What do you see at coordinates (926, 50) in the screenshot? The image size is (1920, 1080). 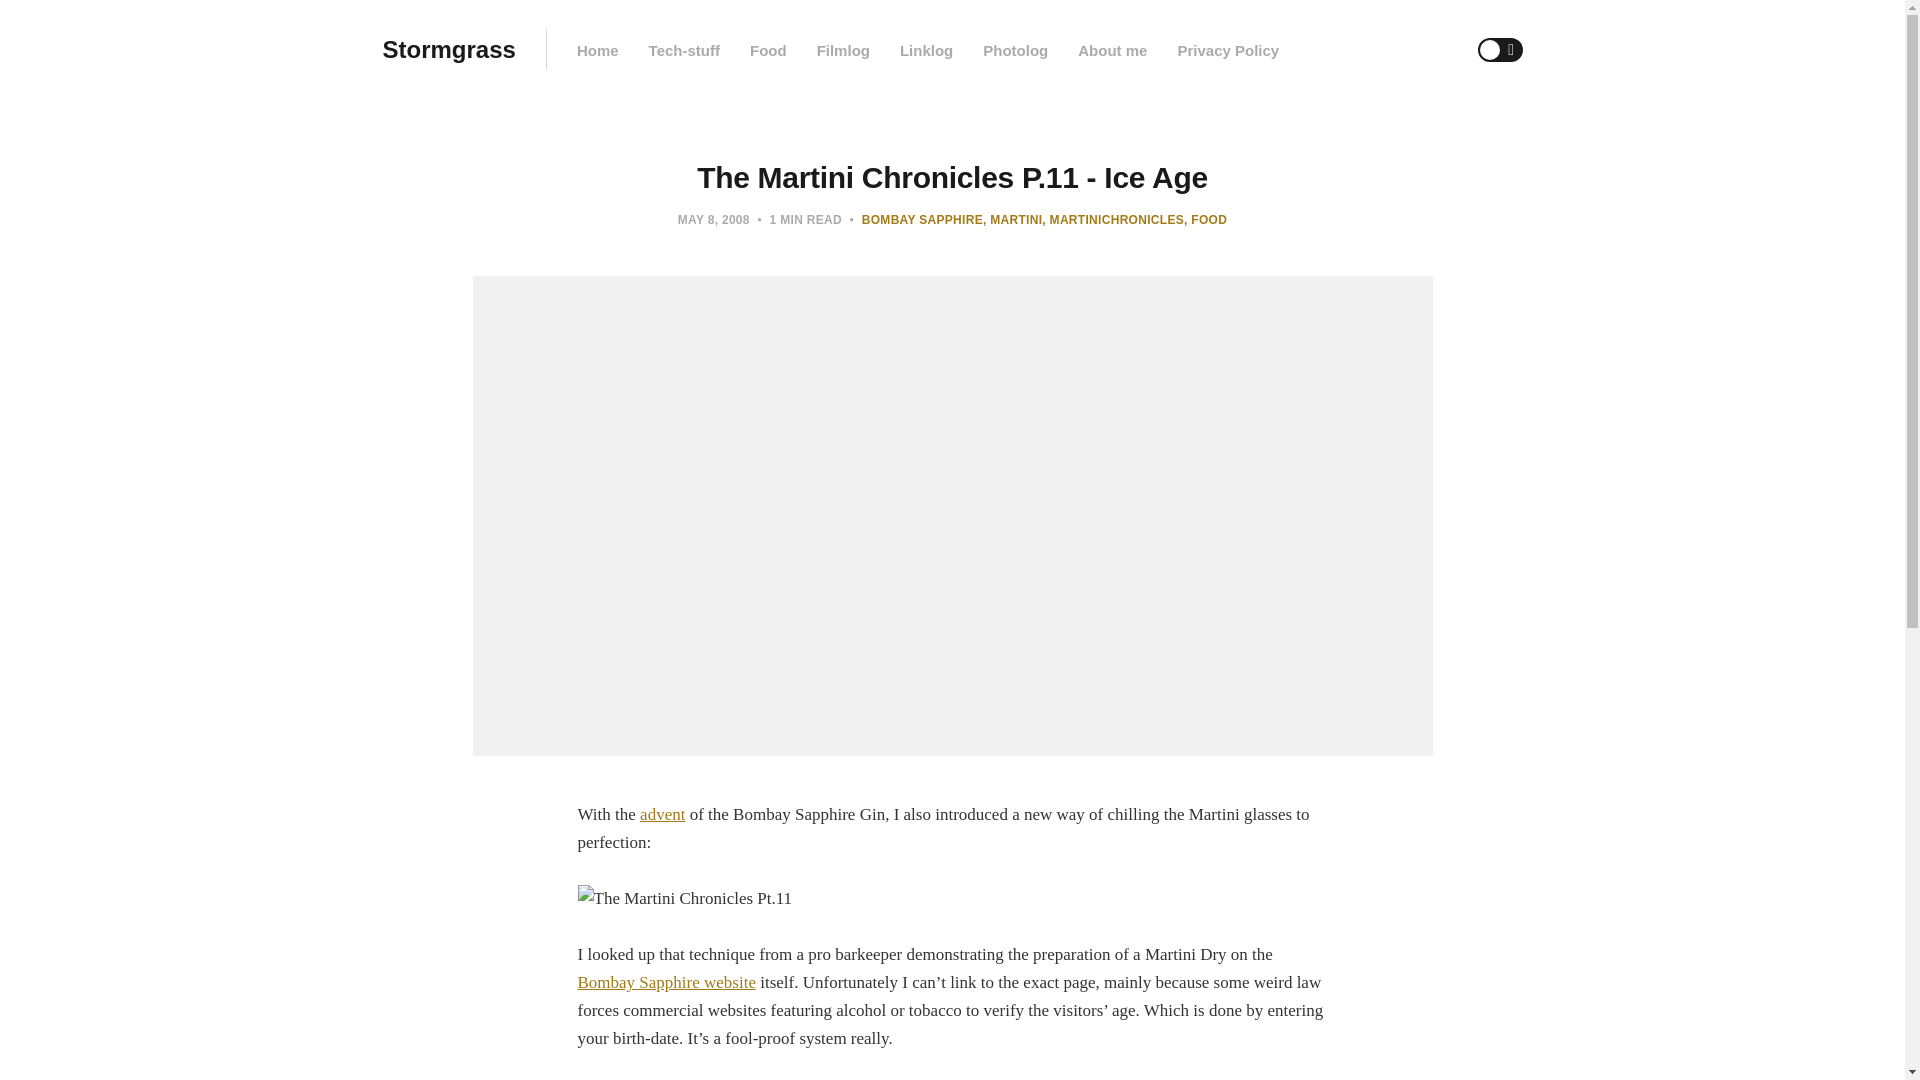 I see `Linklog` at bounding box center [926, 50].